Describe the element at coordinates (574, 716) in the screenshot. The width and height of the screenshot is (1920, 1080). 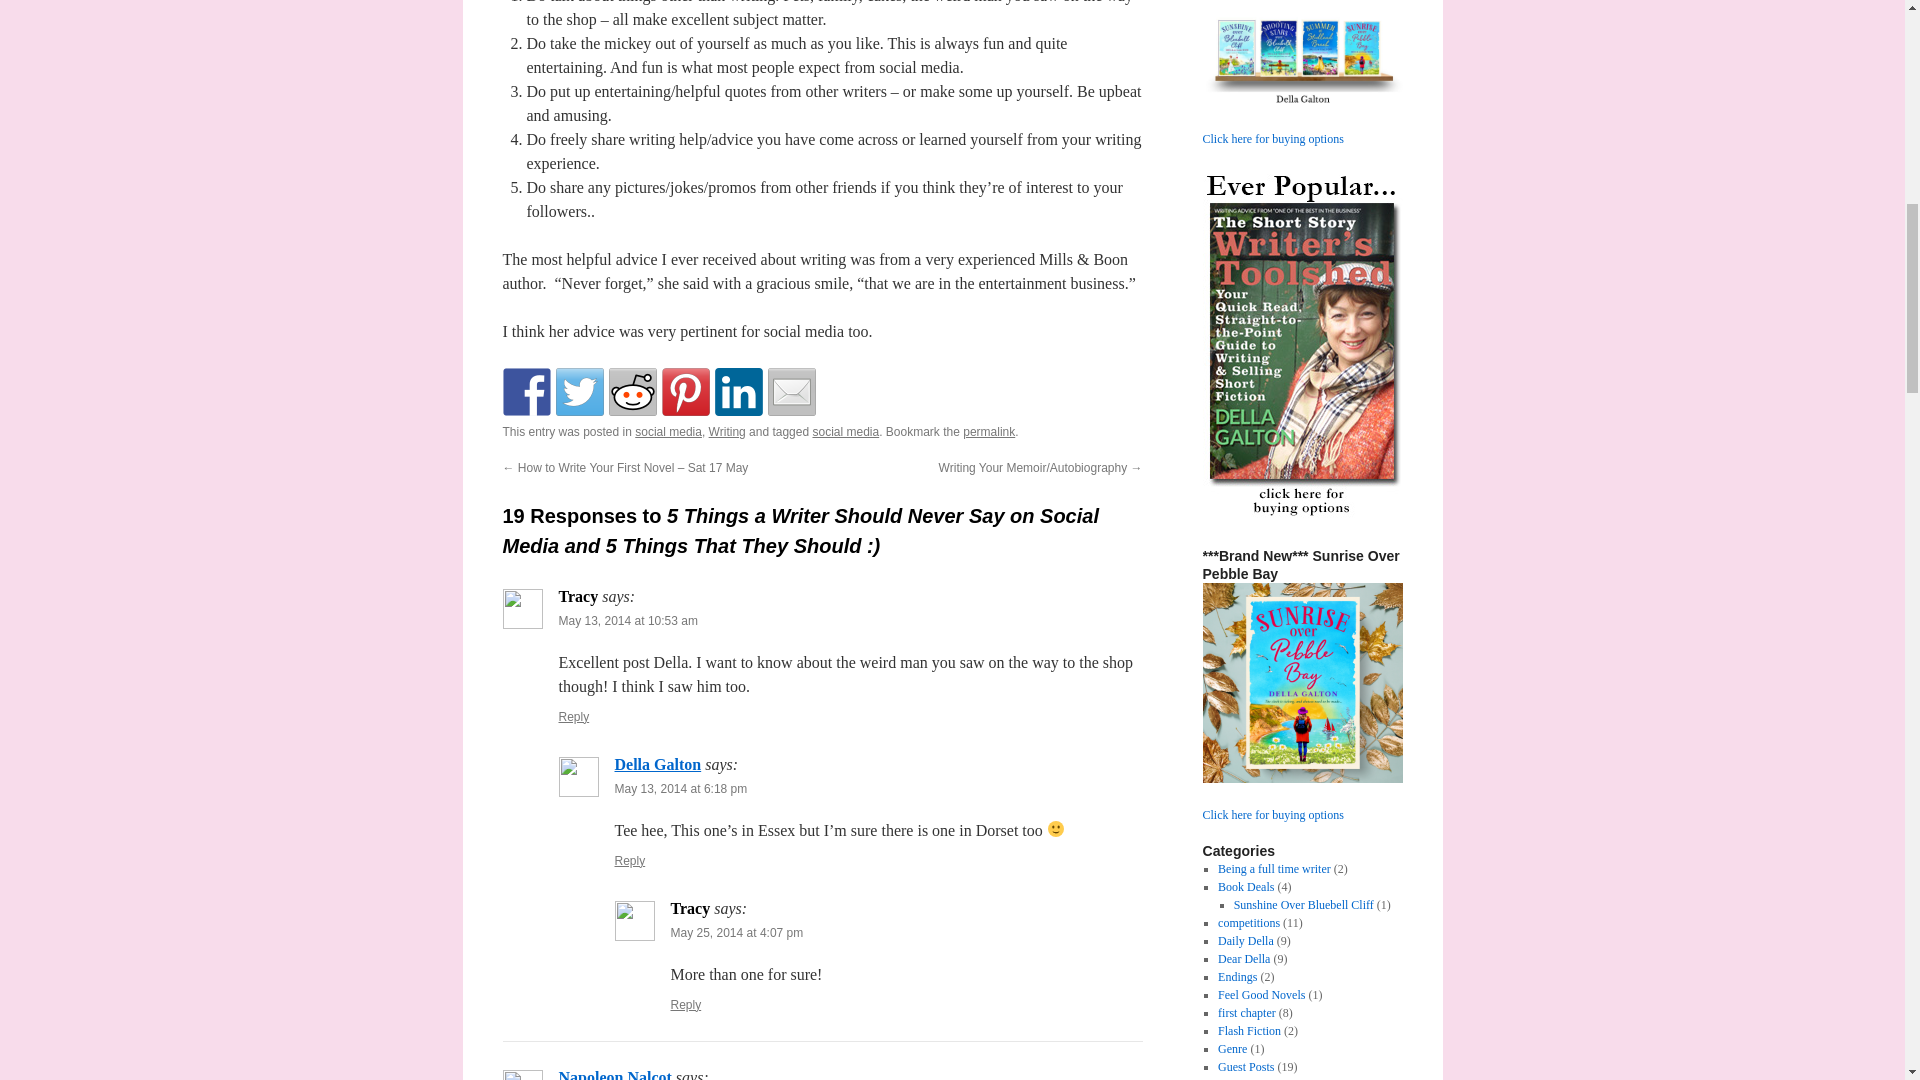
I see `Reply` at that location.